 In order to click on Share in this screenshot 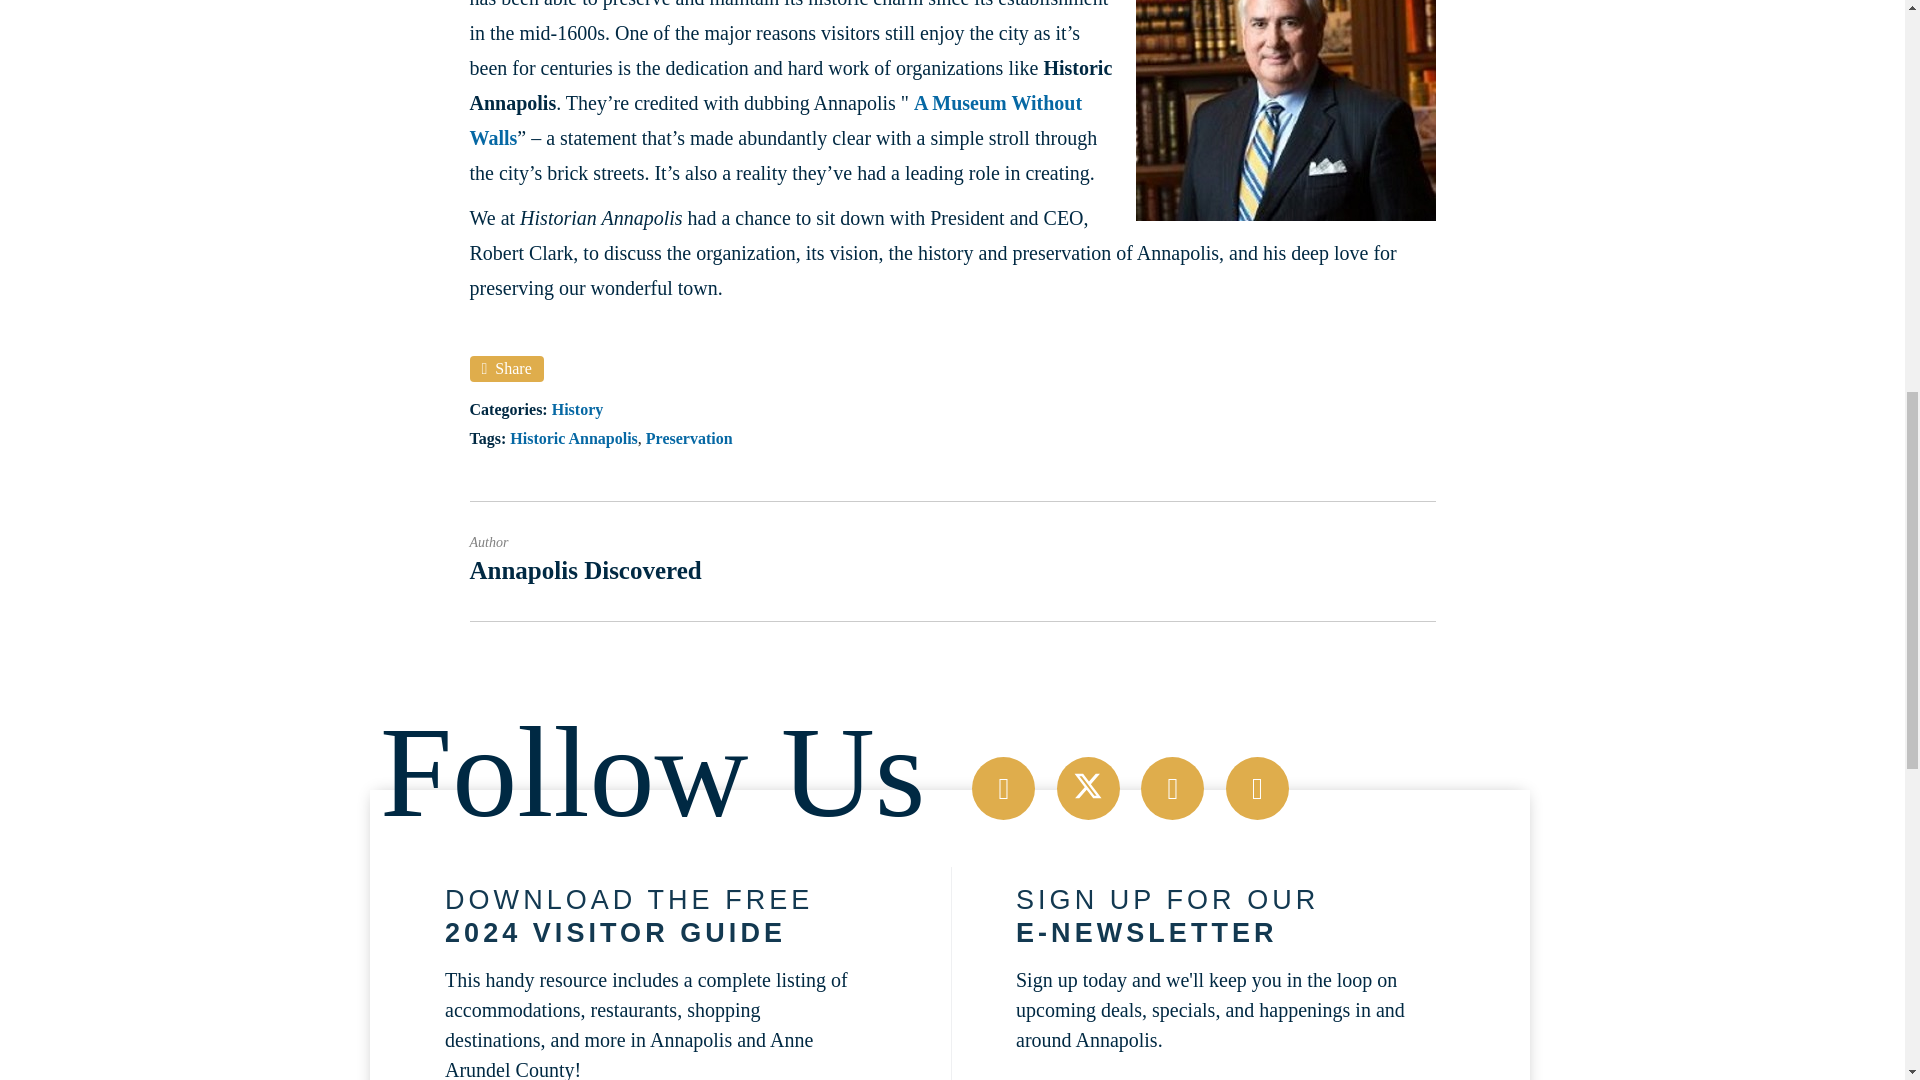, I will do `click(506, 369)`.